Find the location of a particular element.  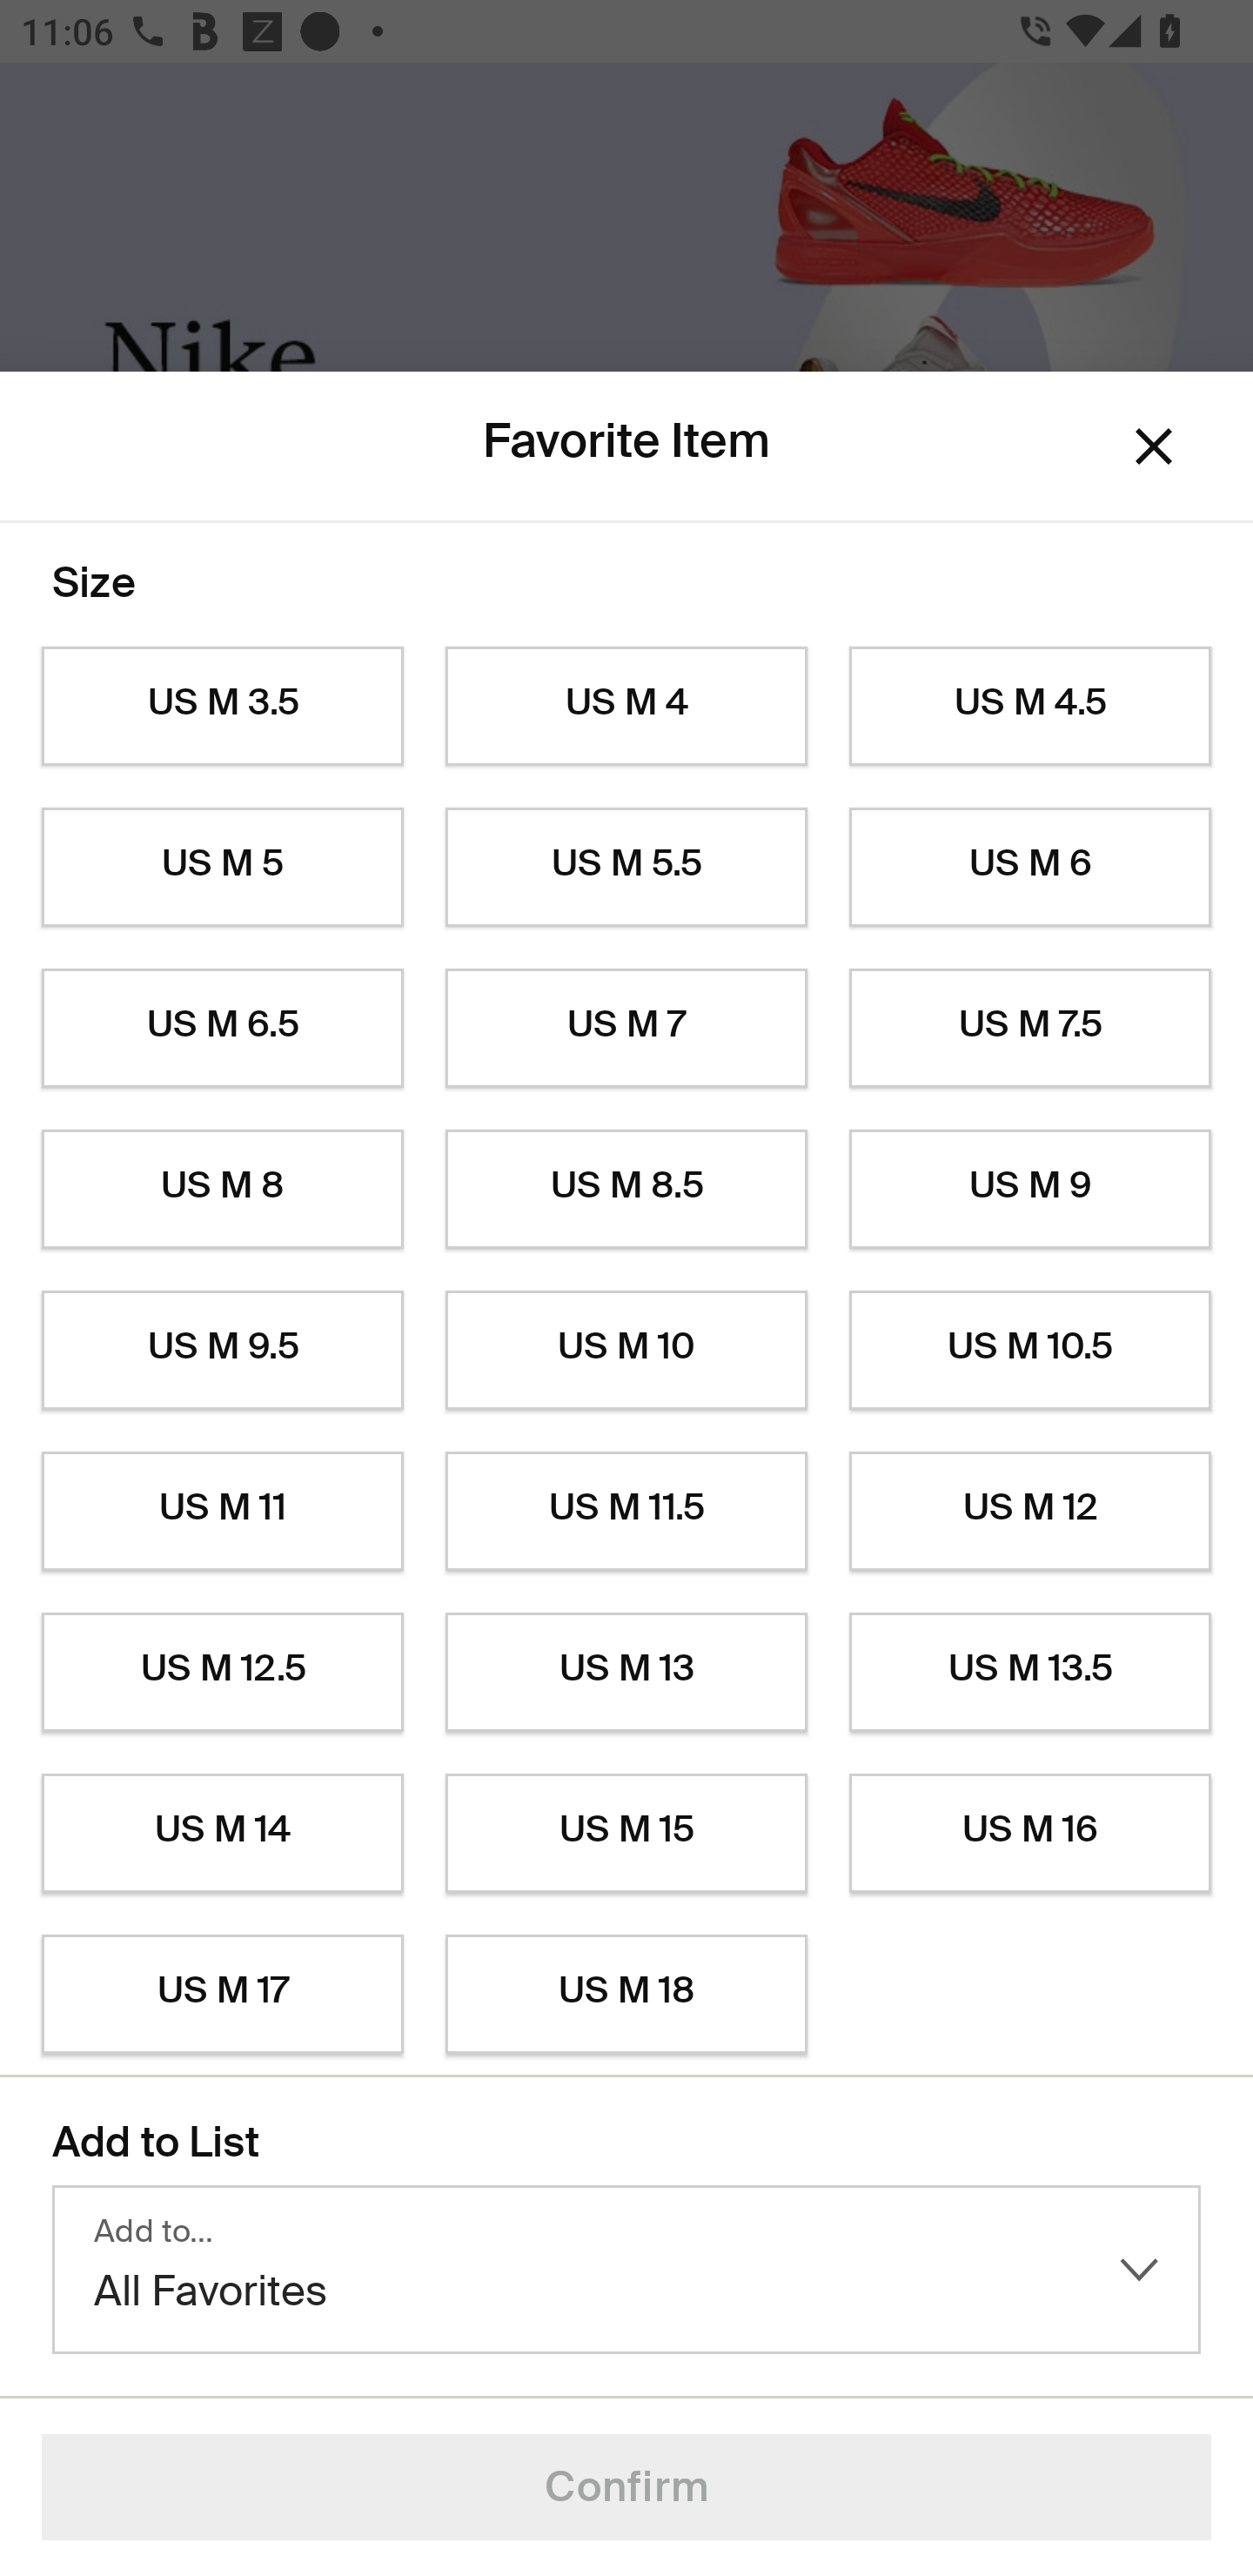

US M 11.5 is located at coordinates (626, 1511).